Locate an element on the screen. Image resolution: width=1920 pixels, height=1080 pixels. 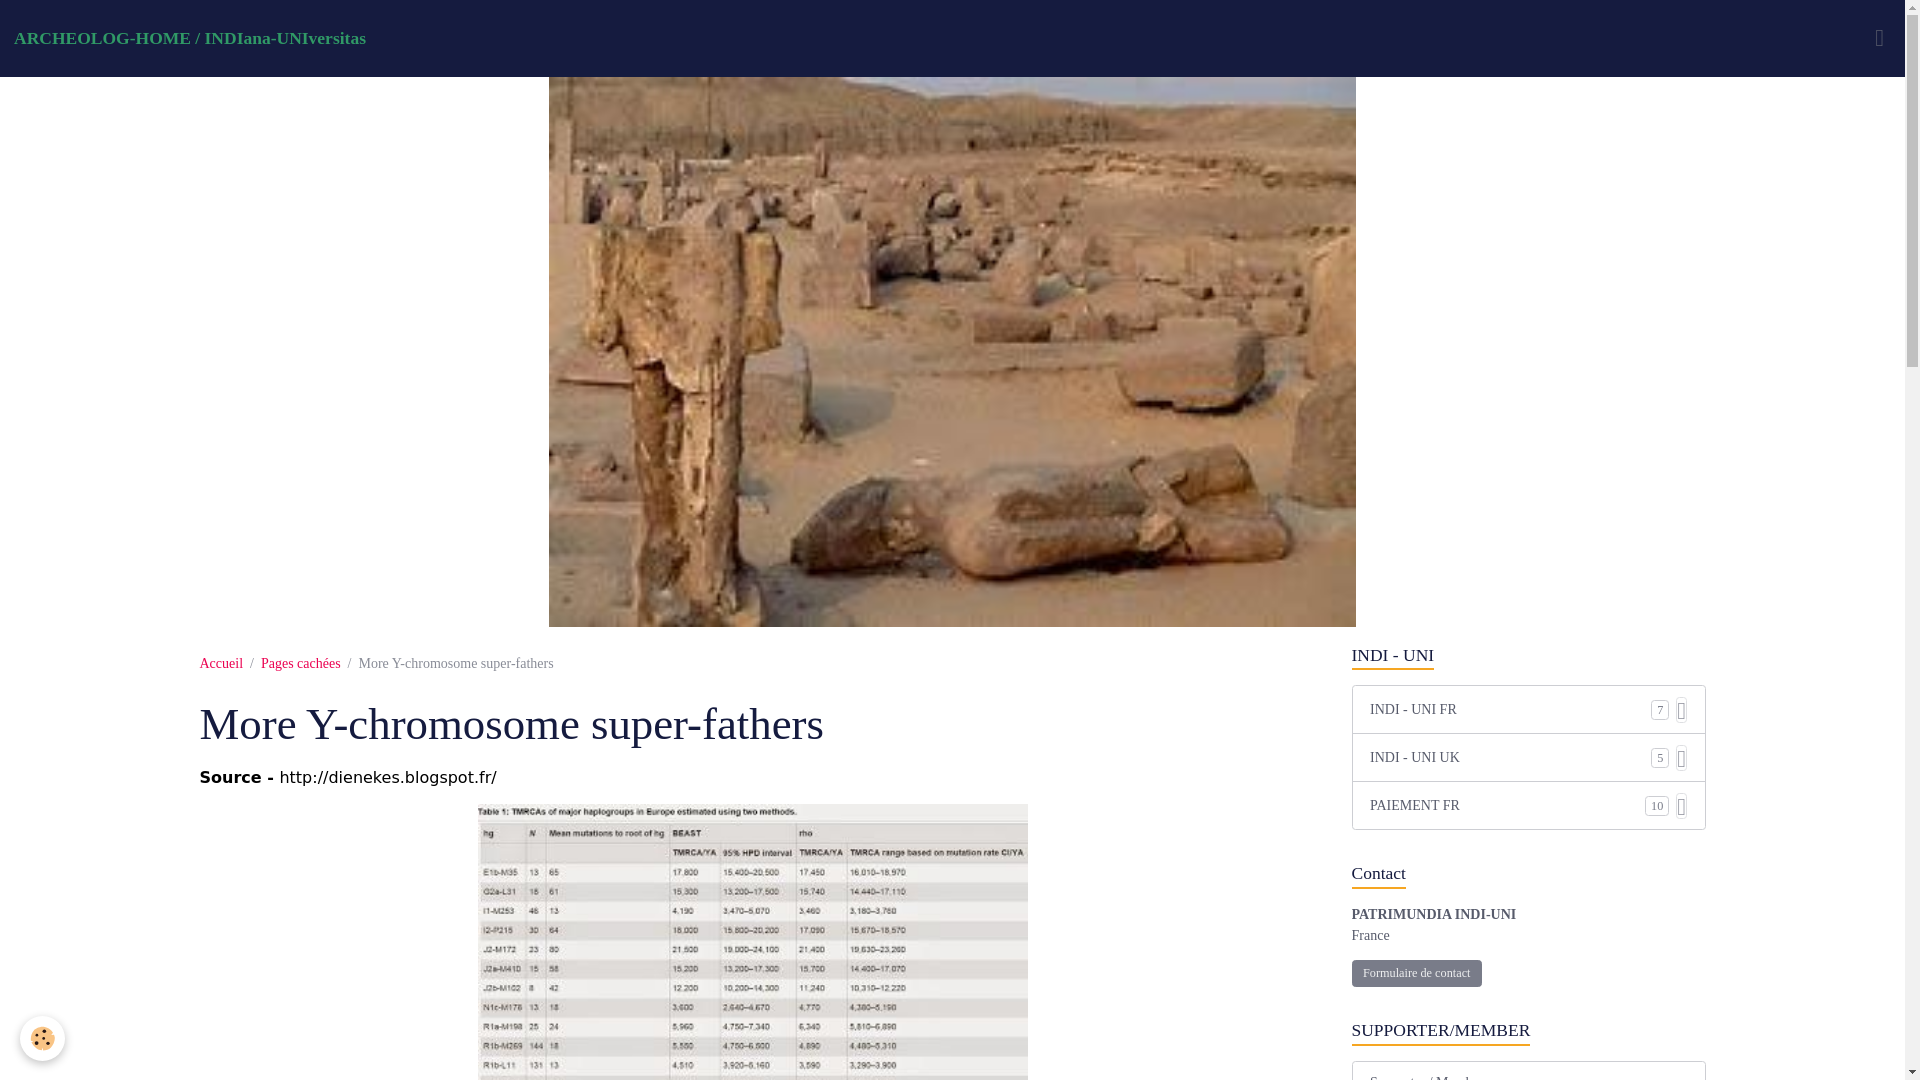
INDI - UNI is located at coordinates (1528, 655).